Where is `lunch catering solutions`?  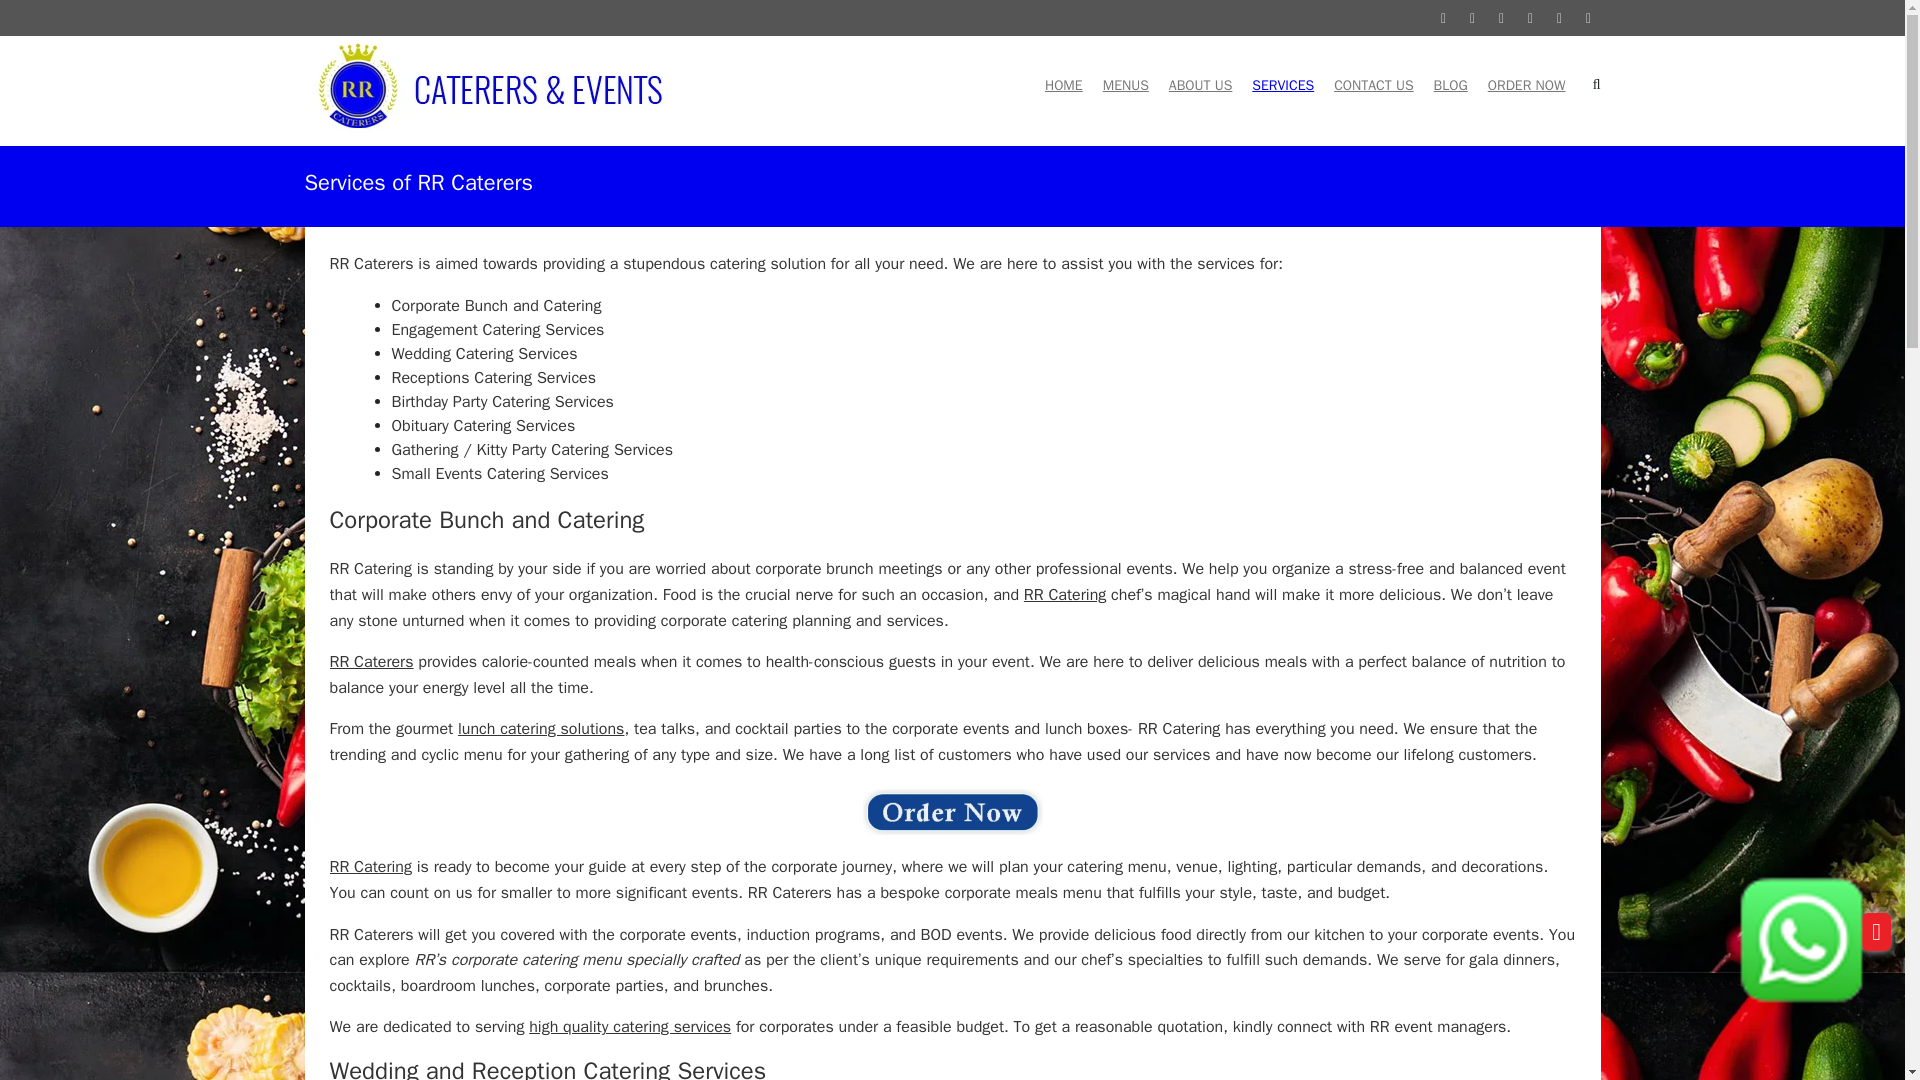
lunch catering solutions is located at coordinates (541, 728).